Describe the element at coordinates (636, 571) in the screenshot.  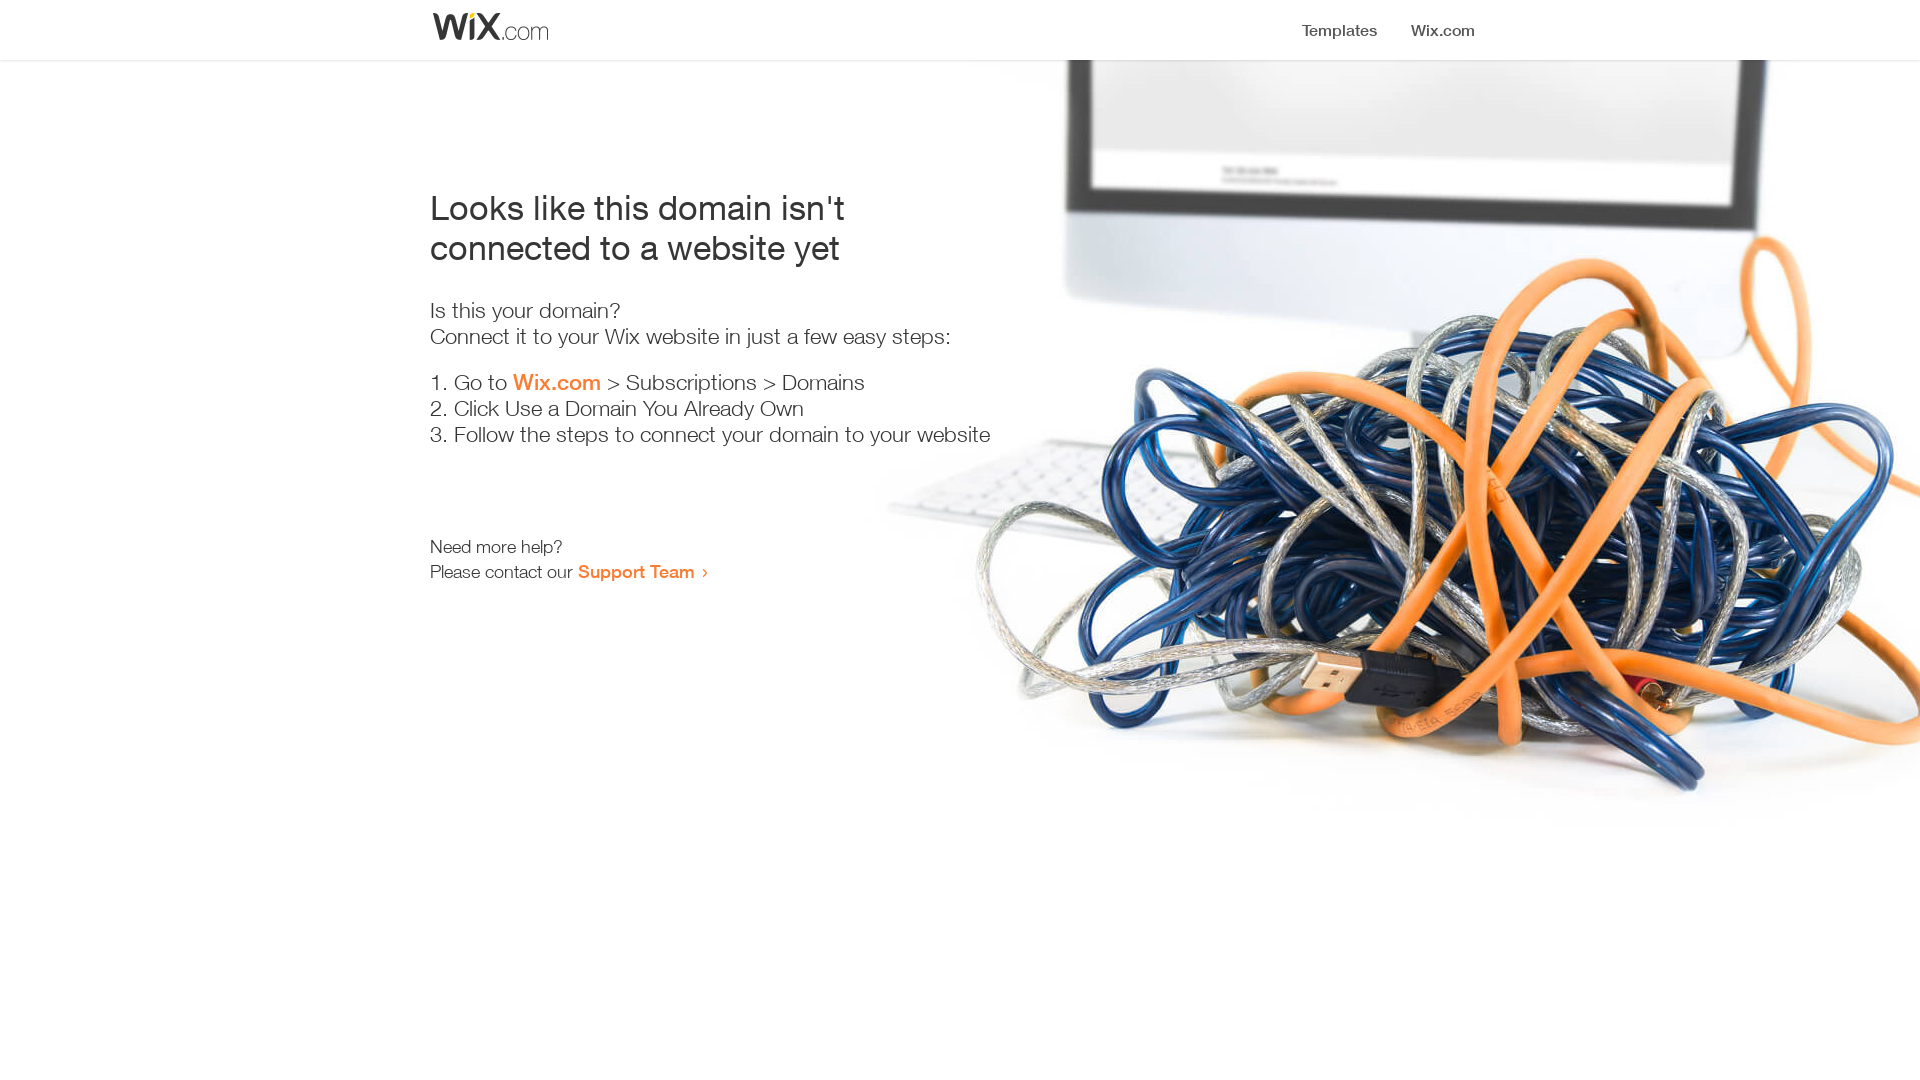
I see `Support Team` at that location.